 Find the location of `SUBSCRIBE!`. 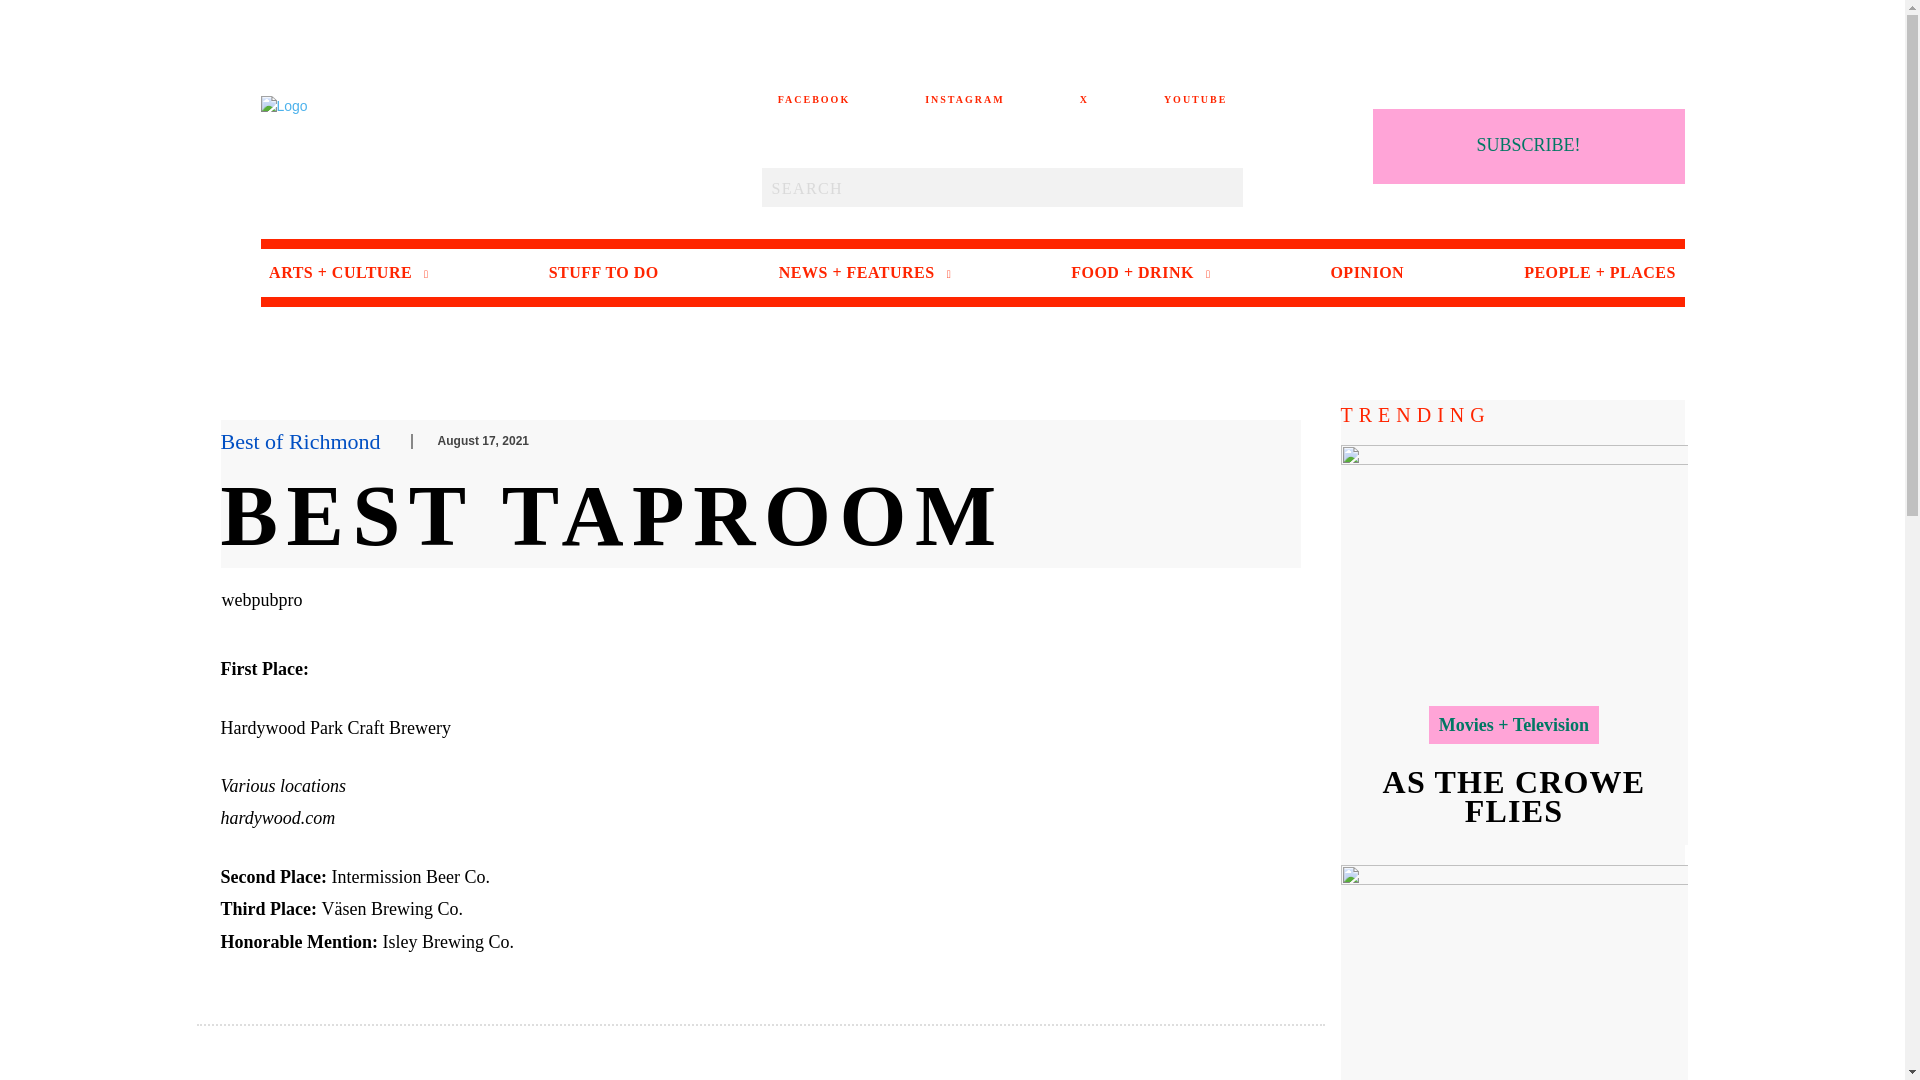

SUBSCRIBE! is located at coordinates (1528, 145).